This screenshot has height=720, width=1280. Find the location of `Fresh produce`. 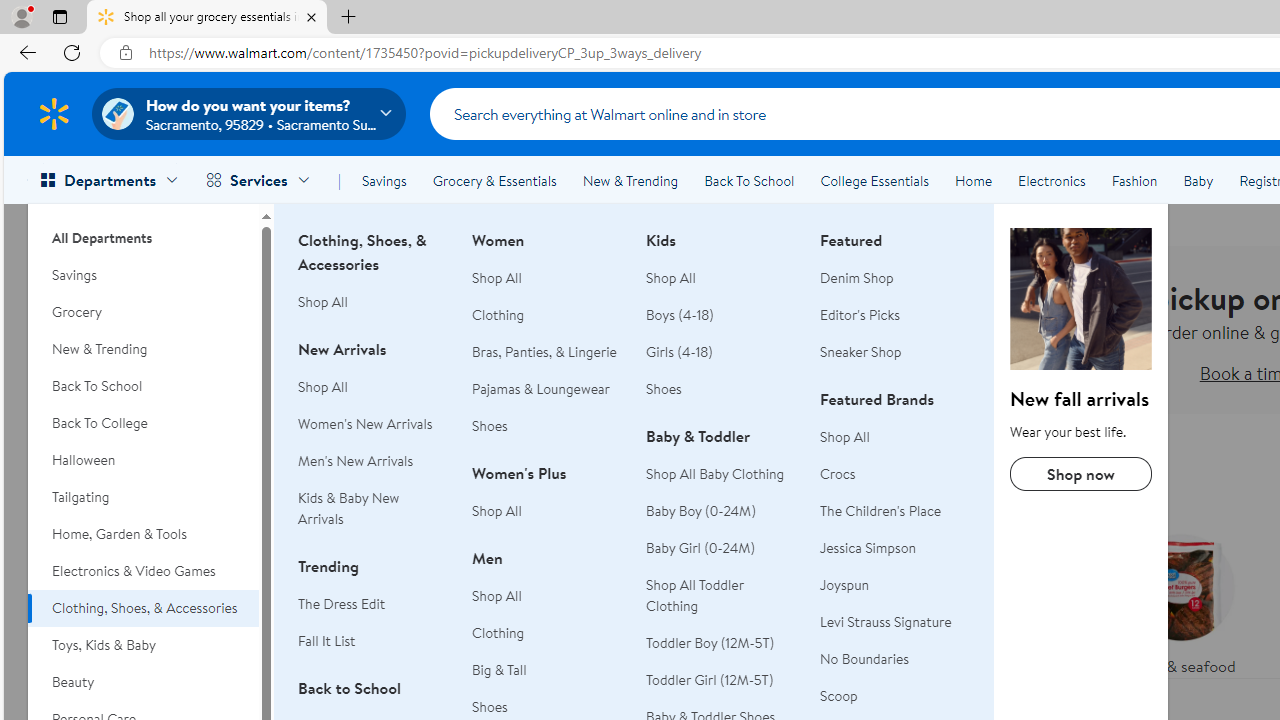

Fresh produce is located at coordinates (1024, 600).